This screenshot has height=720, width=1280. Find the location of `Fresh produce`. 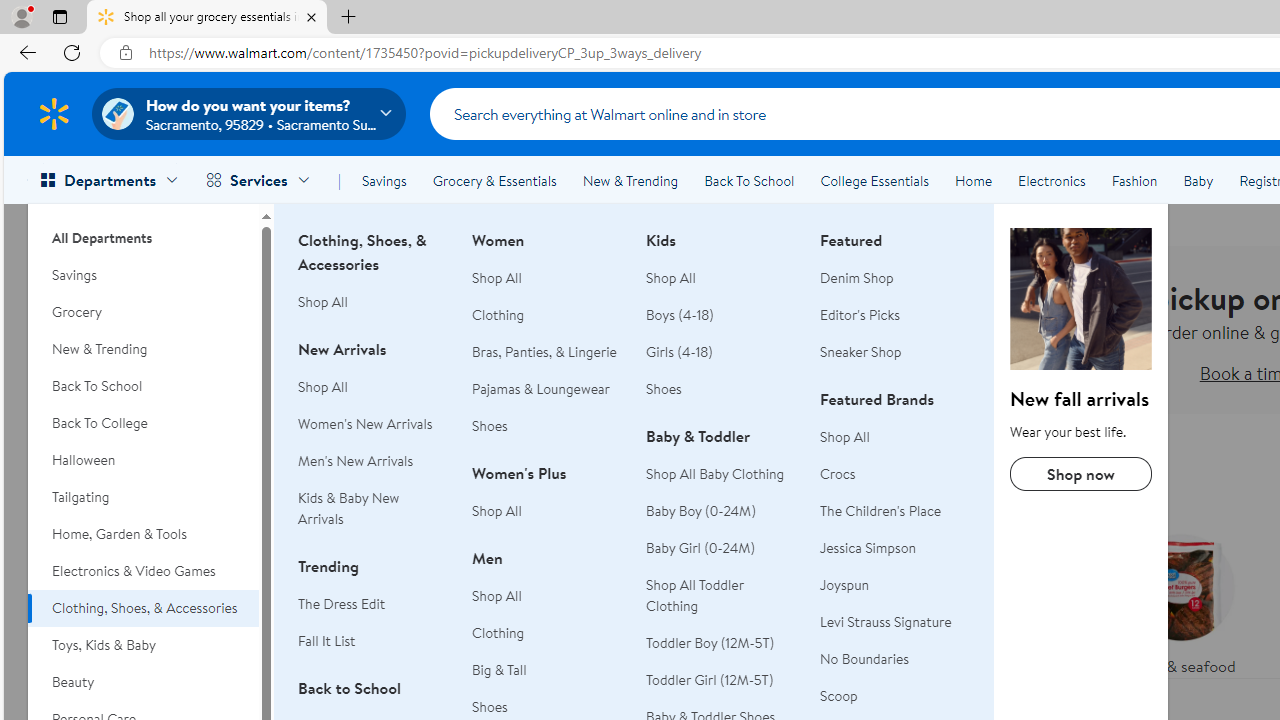

Fresh produce is located at coordinates (1024, 600).